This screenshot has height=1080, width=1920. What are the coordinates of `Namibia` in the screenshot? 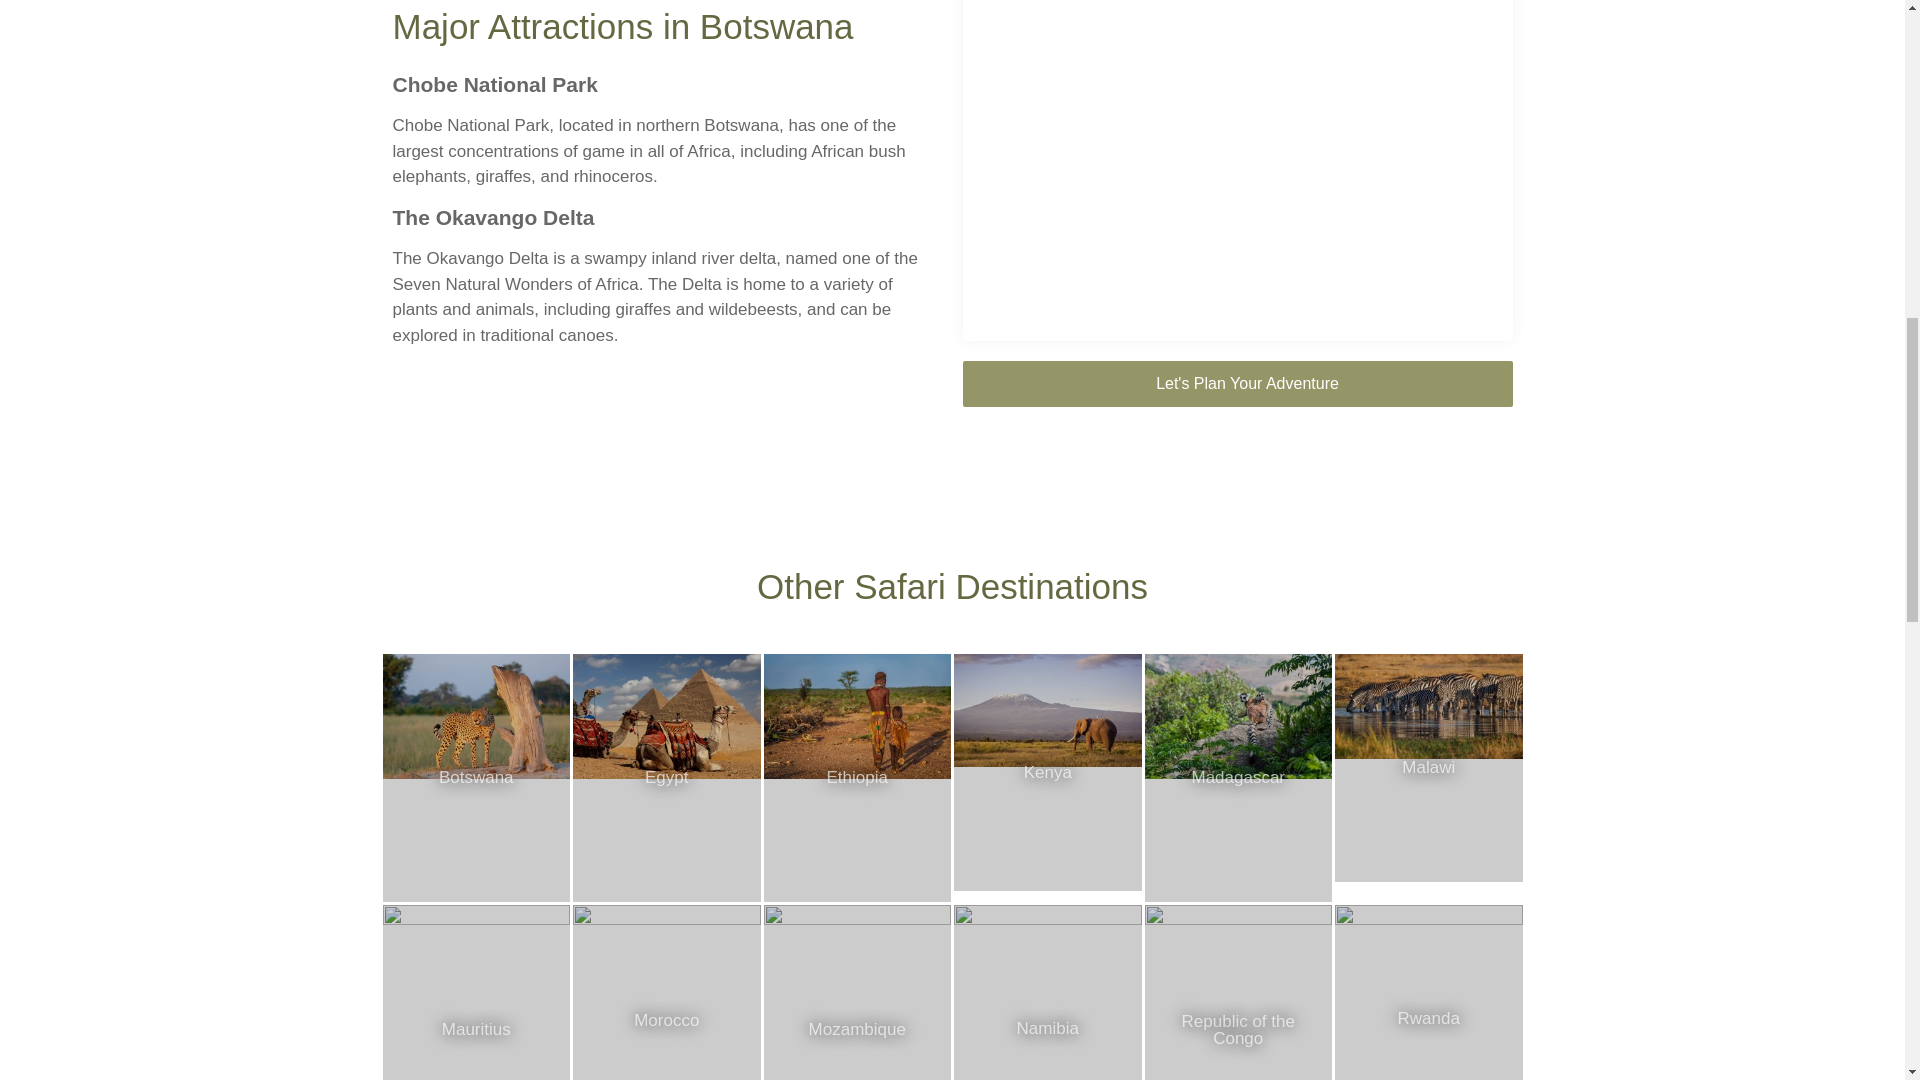 It's located at (1048, 992).